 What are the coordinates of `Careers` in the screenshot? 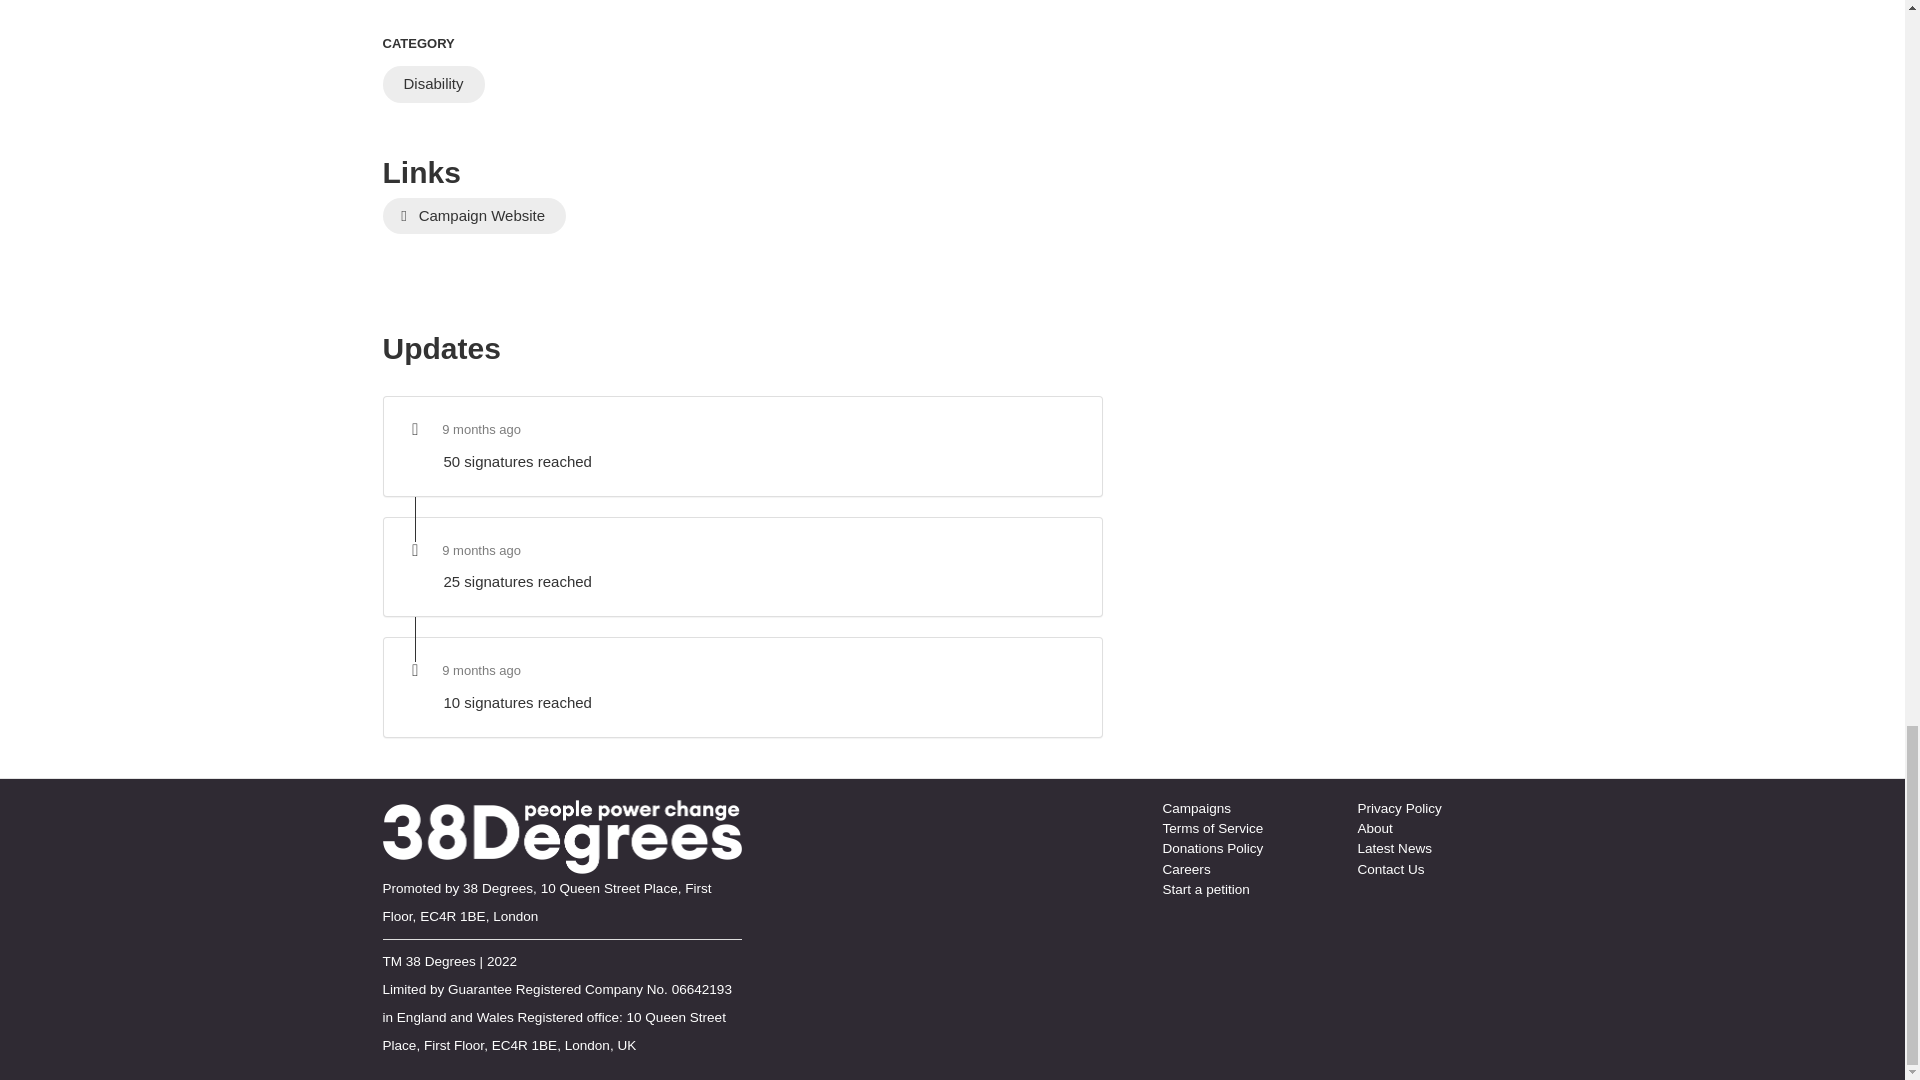 It's located at (1185, 868).